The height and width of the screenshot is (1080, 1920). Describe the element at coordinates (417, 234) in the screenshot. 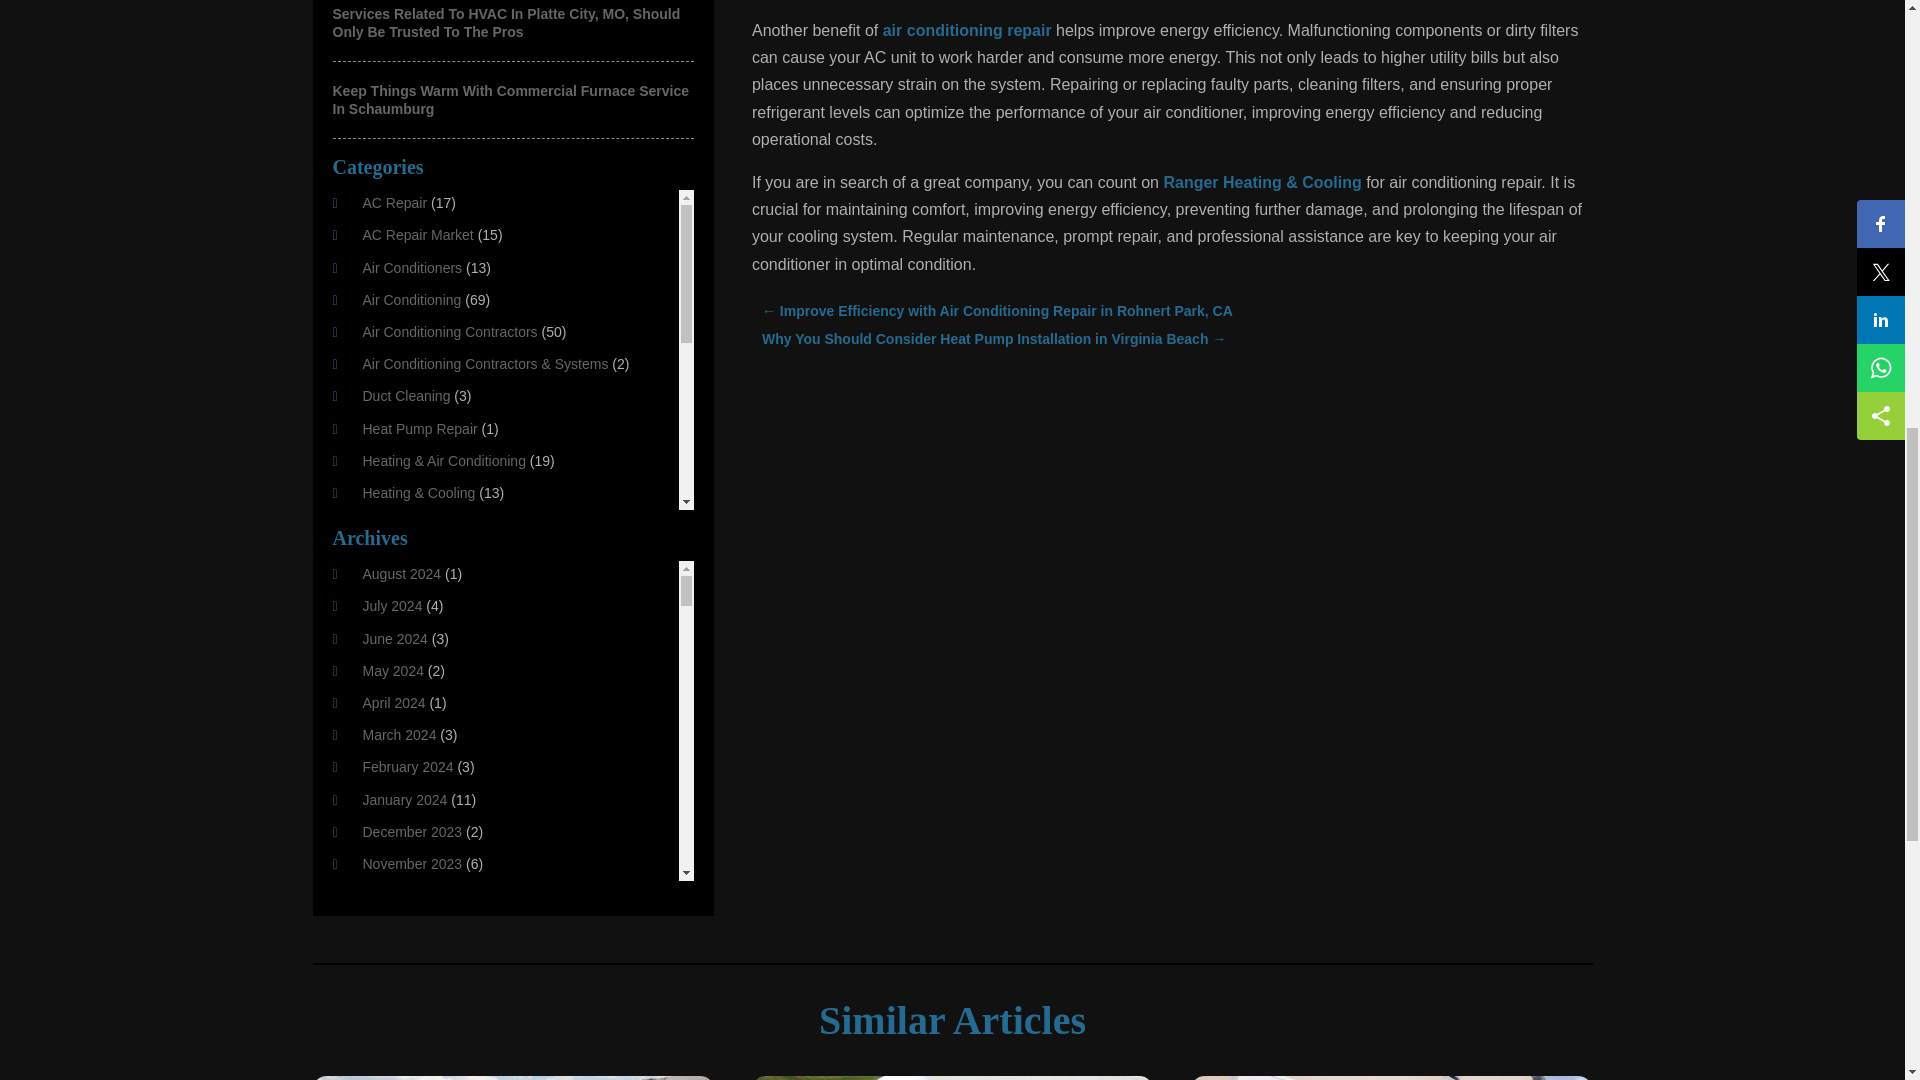

I see `AC Repair Market` at that location.